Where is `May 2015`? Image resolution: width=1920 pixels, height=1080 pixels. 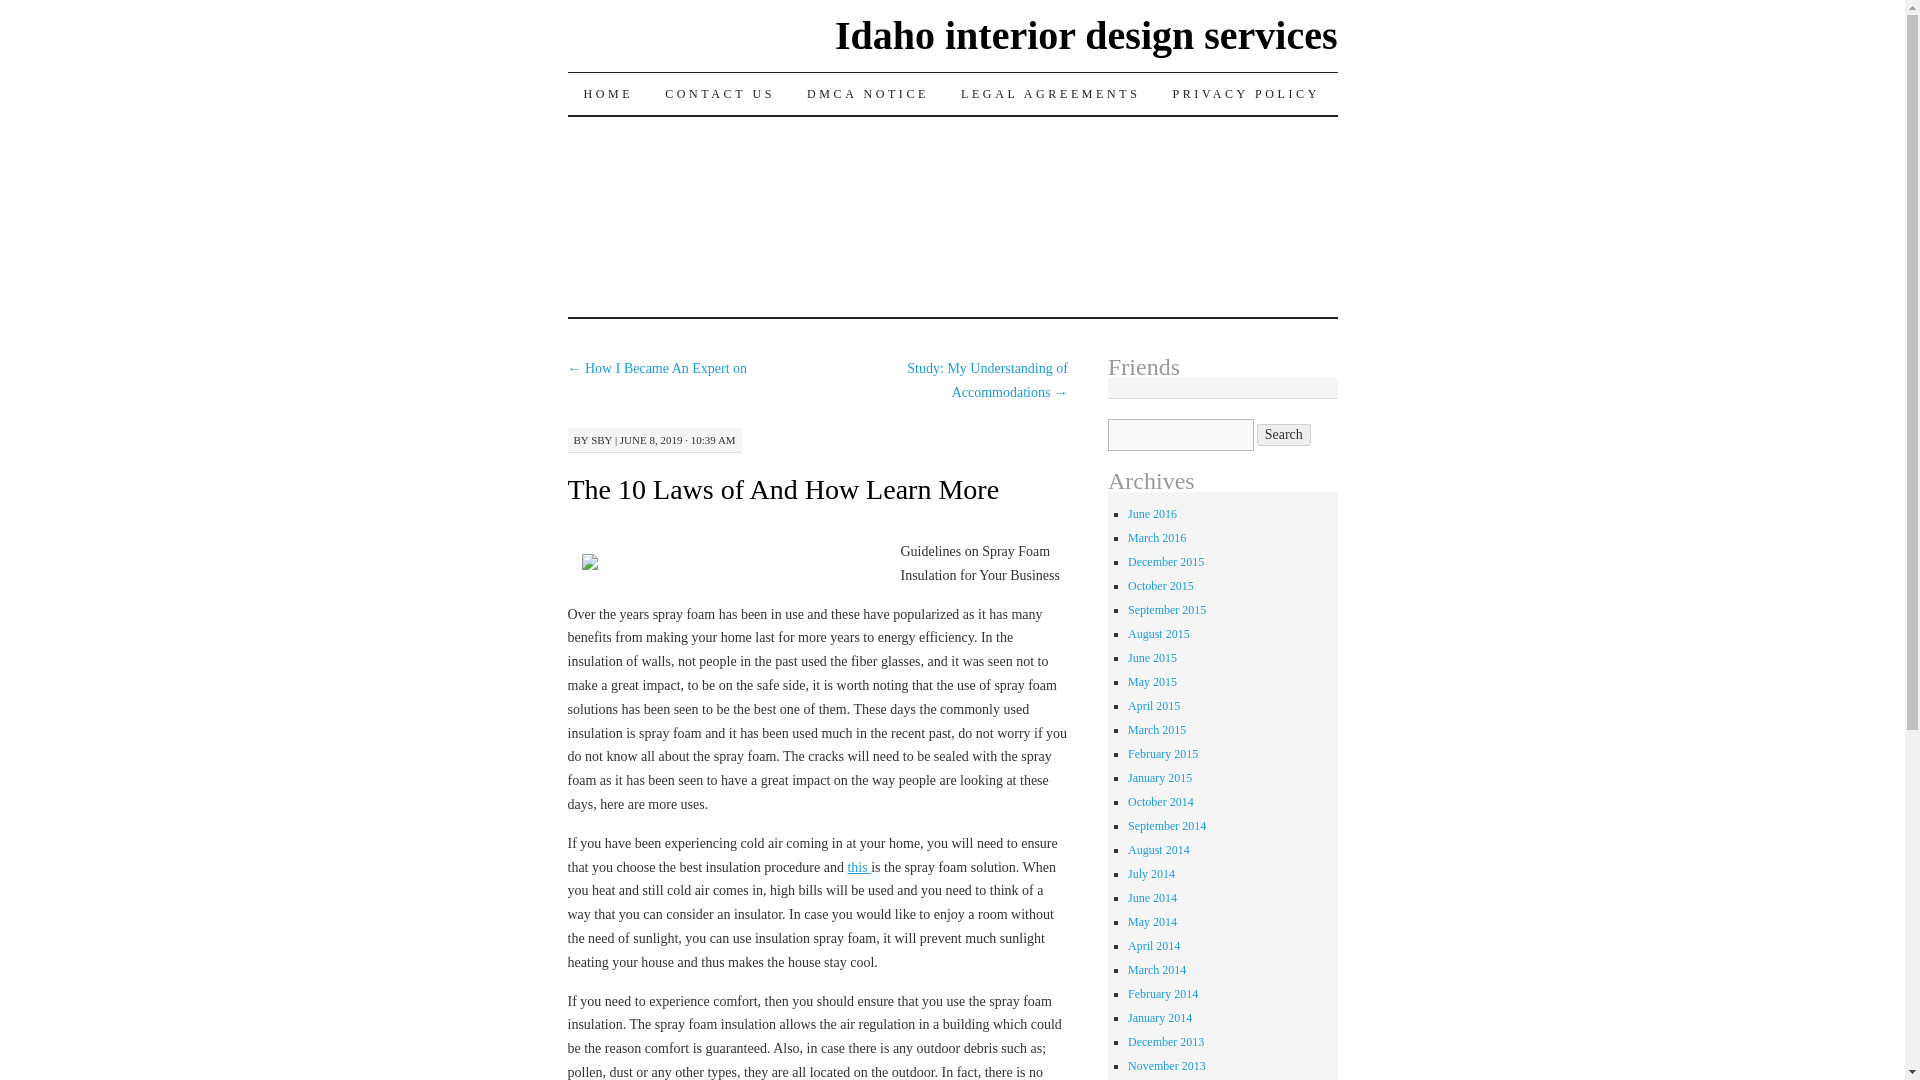 May 2015 is located at coordinates (1152, 682).